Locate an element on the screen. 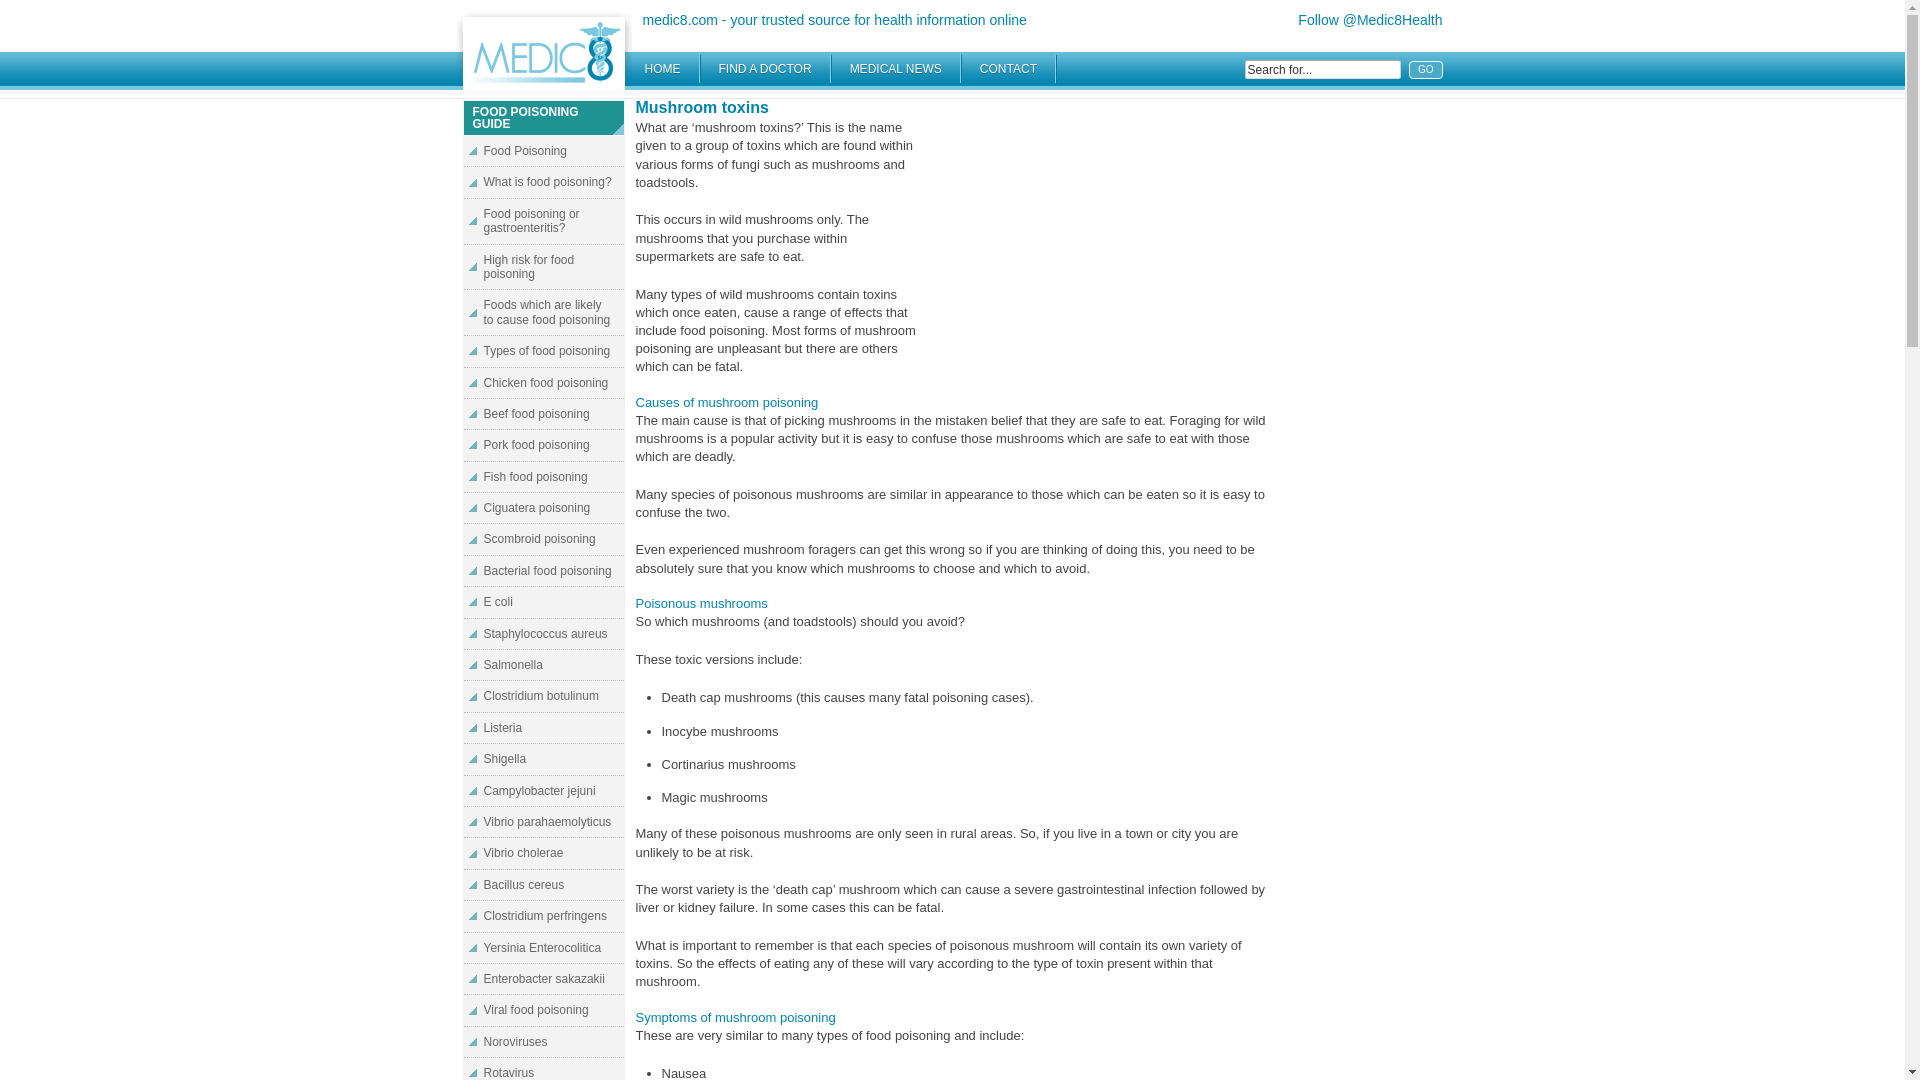  Pork food poisoning  is located at coordinates (544, 444).